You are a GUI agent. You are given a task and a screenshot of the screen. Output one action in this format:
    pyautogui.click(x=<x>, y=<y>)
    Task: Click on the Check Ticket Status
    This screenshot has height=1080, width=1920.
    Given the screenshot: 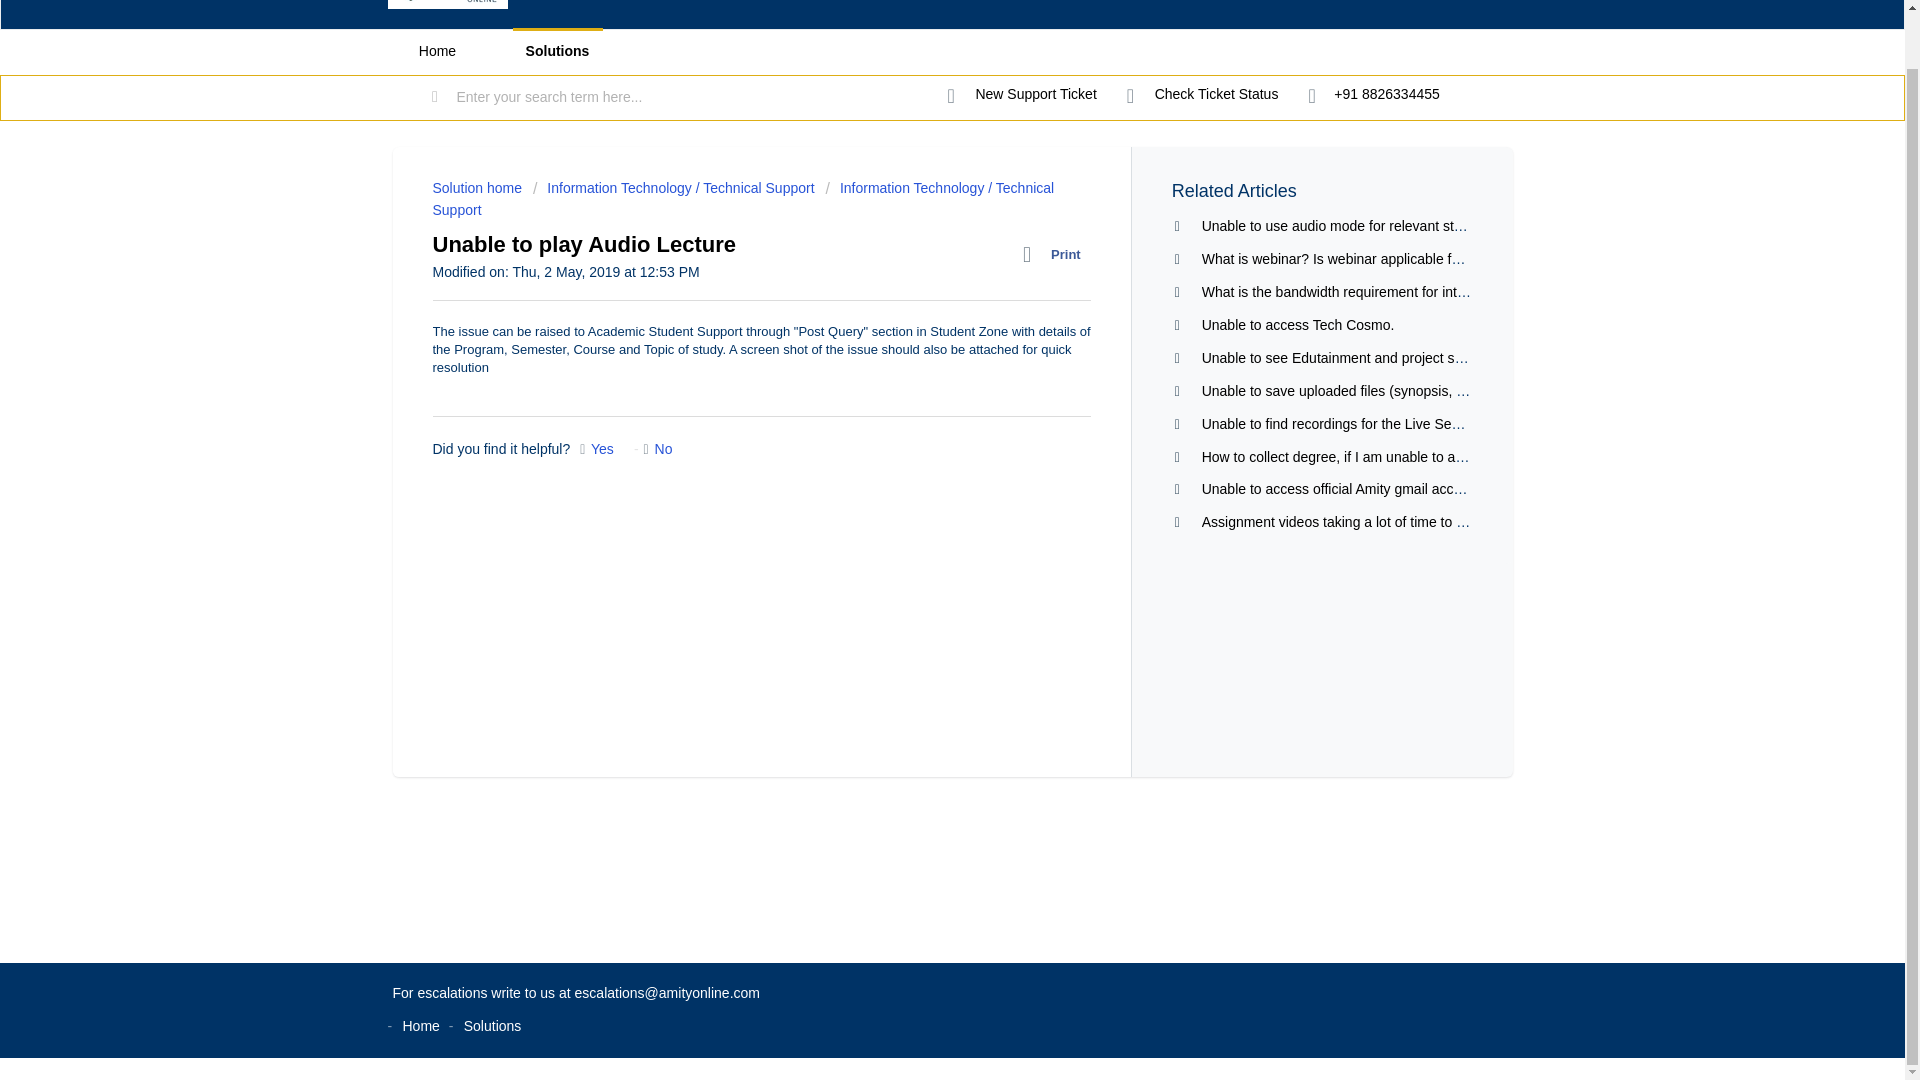 What is the action you would take?
    pyautogui.click(x=1202, y=94)
    